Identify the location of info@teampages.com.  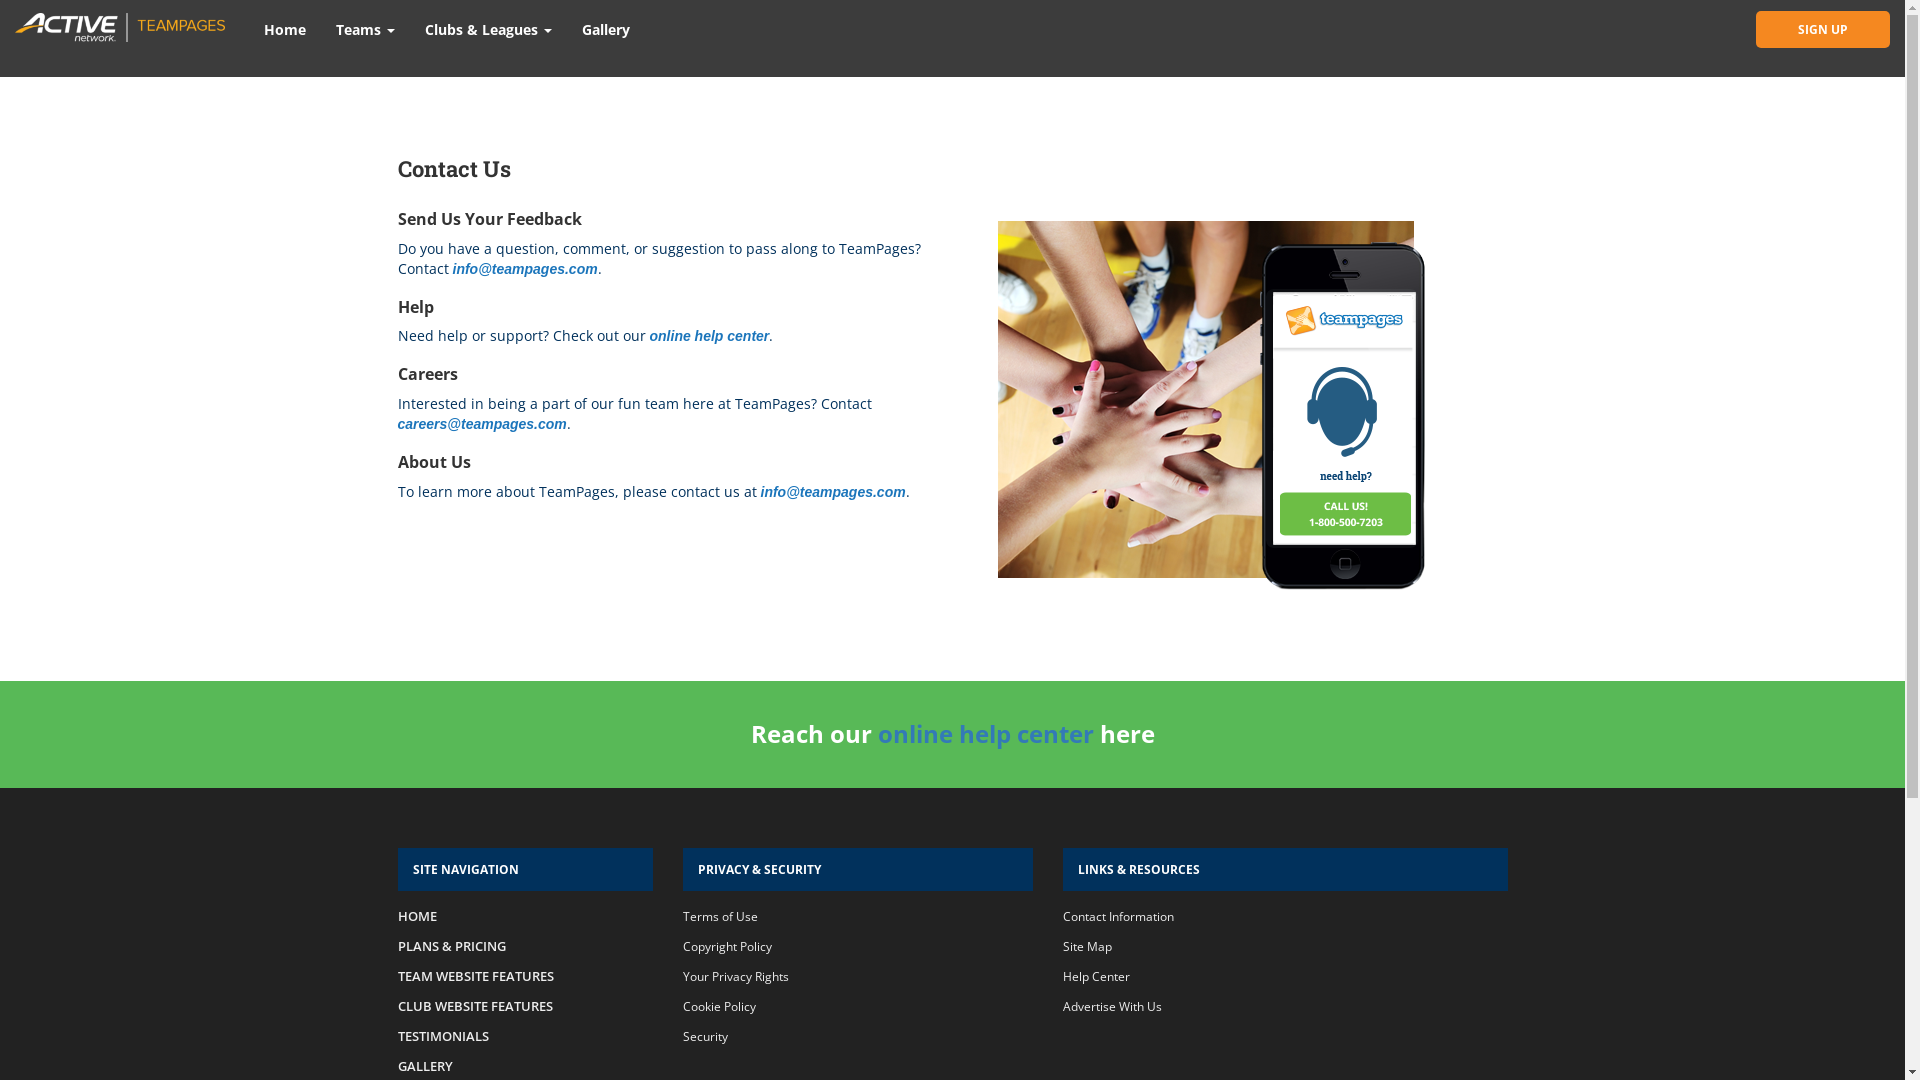
(832, 492).